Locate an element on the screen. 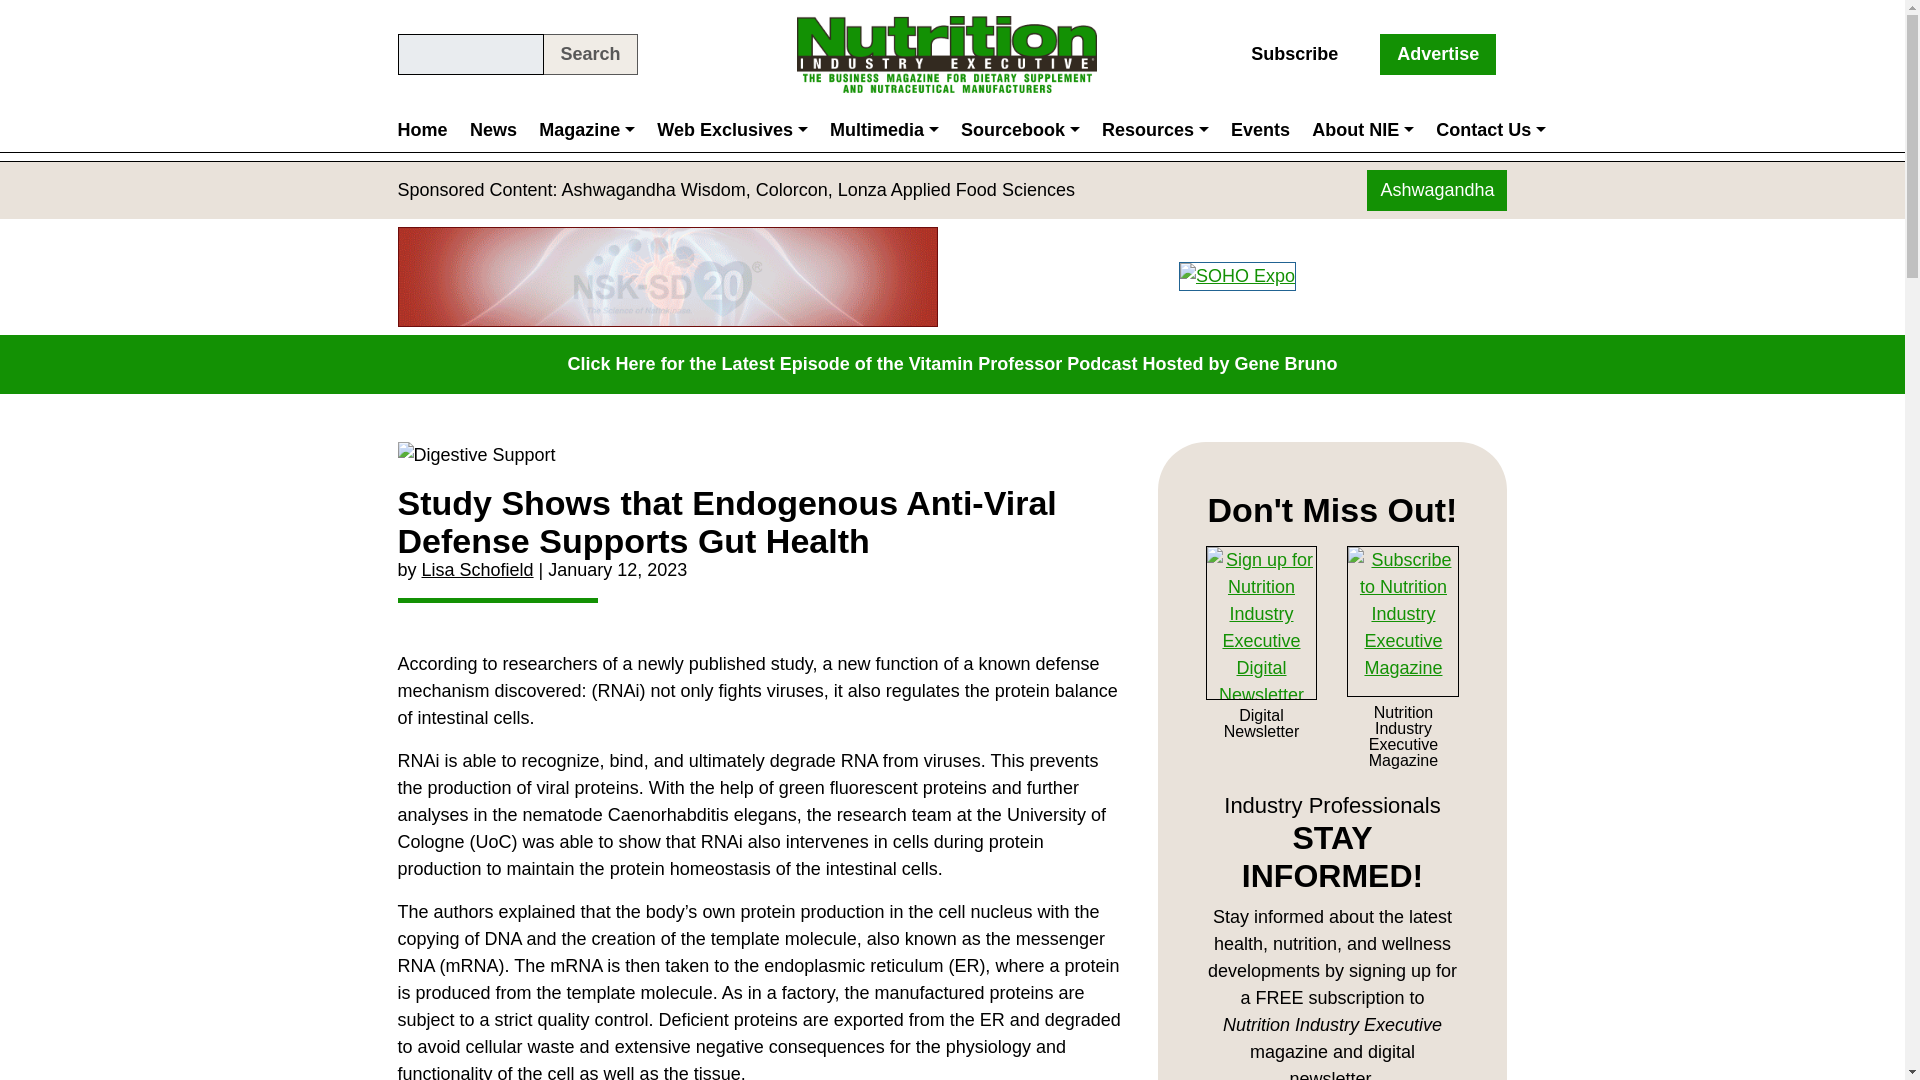 The width and height of the screenshot is (1920, 1080). Search is located at coordinates (590, 54).